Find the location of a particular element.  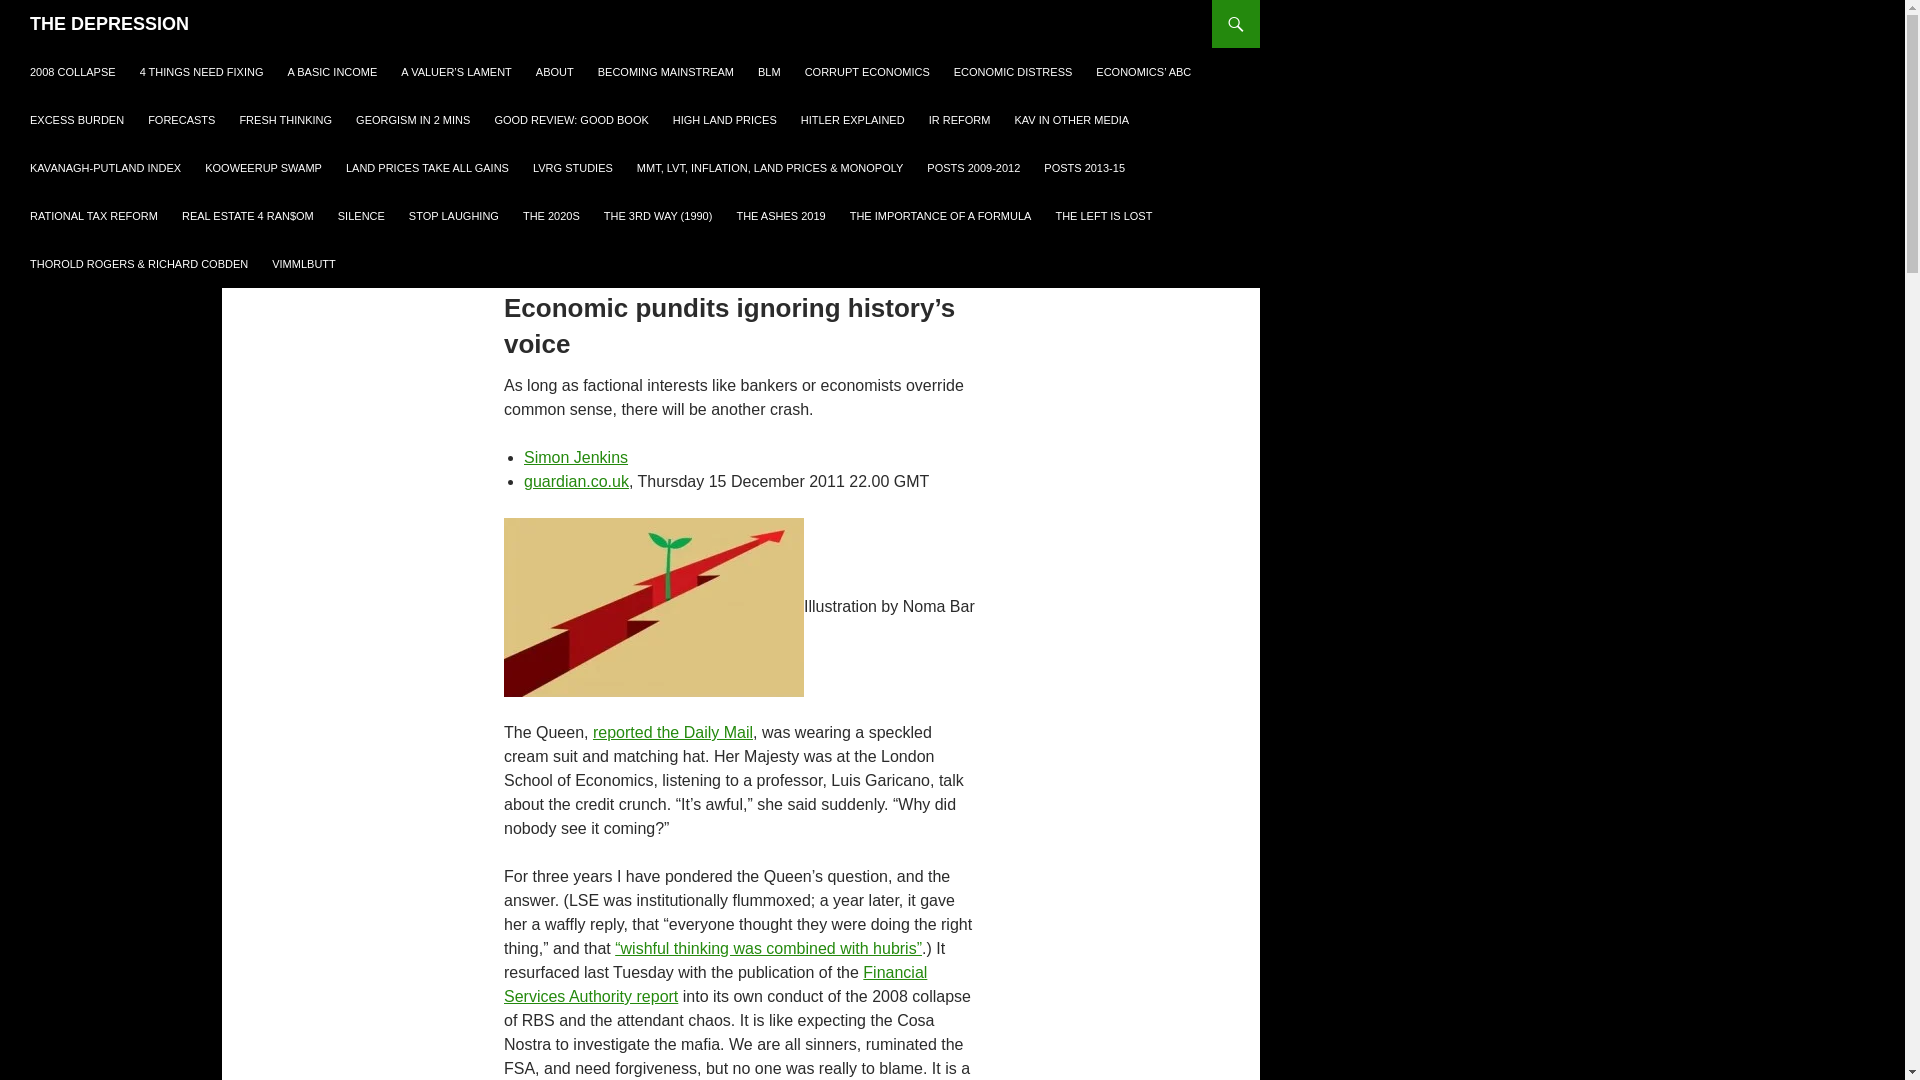

GEORGISM IN 2 MINS is located at coordinates (412, 120).